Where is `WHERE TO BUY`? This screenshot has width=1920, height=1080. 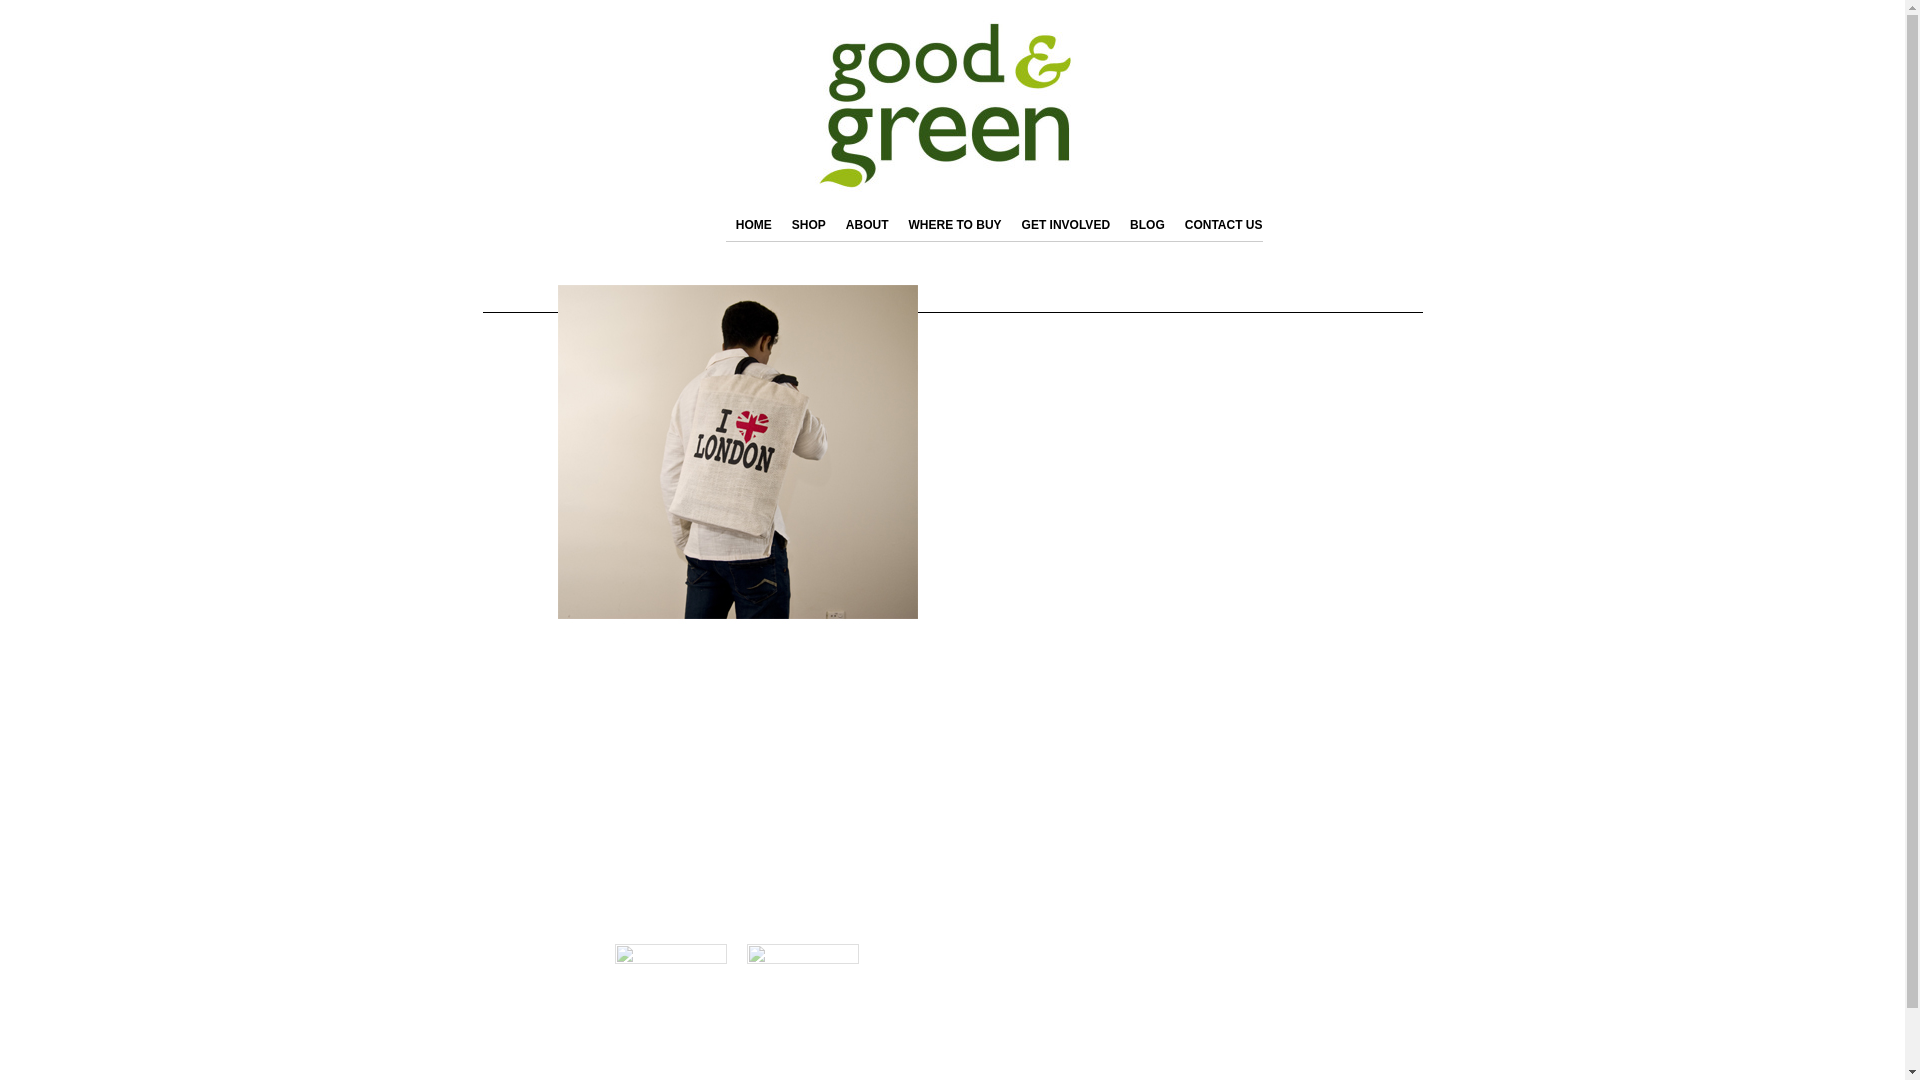
WHERE TO BUY is located at coordinates (954, 224).